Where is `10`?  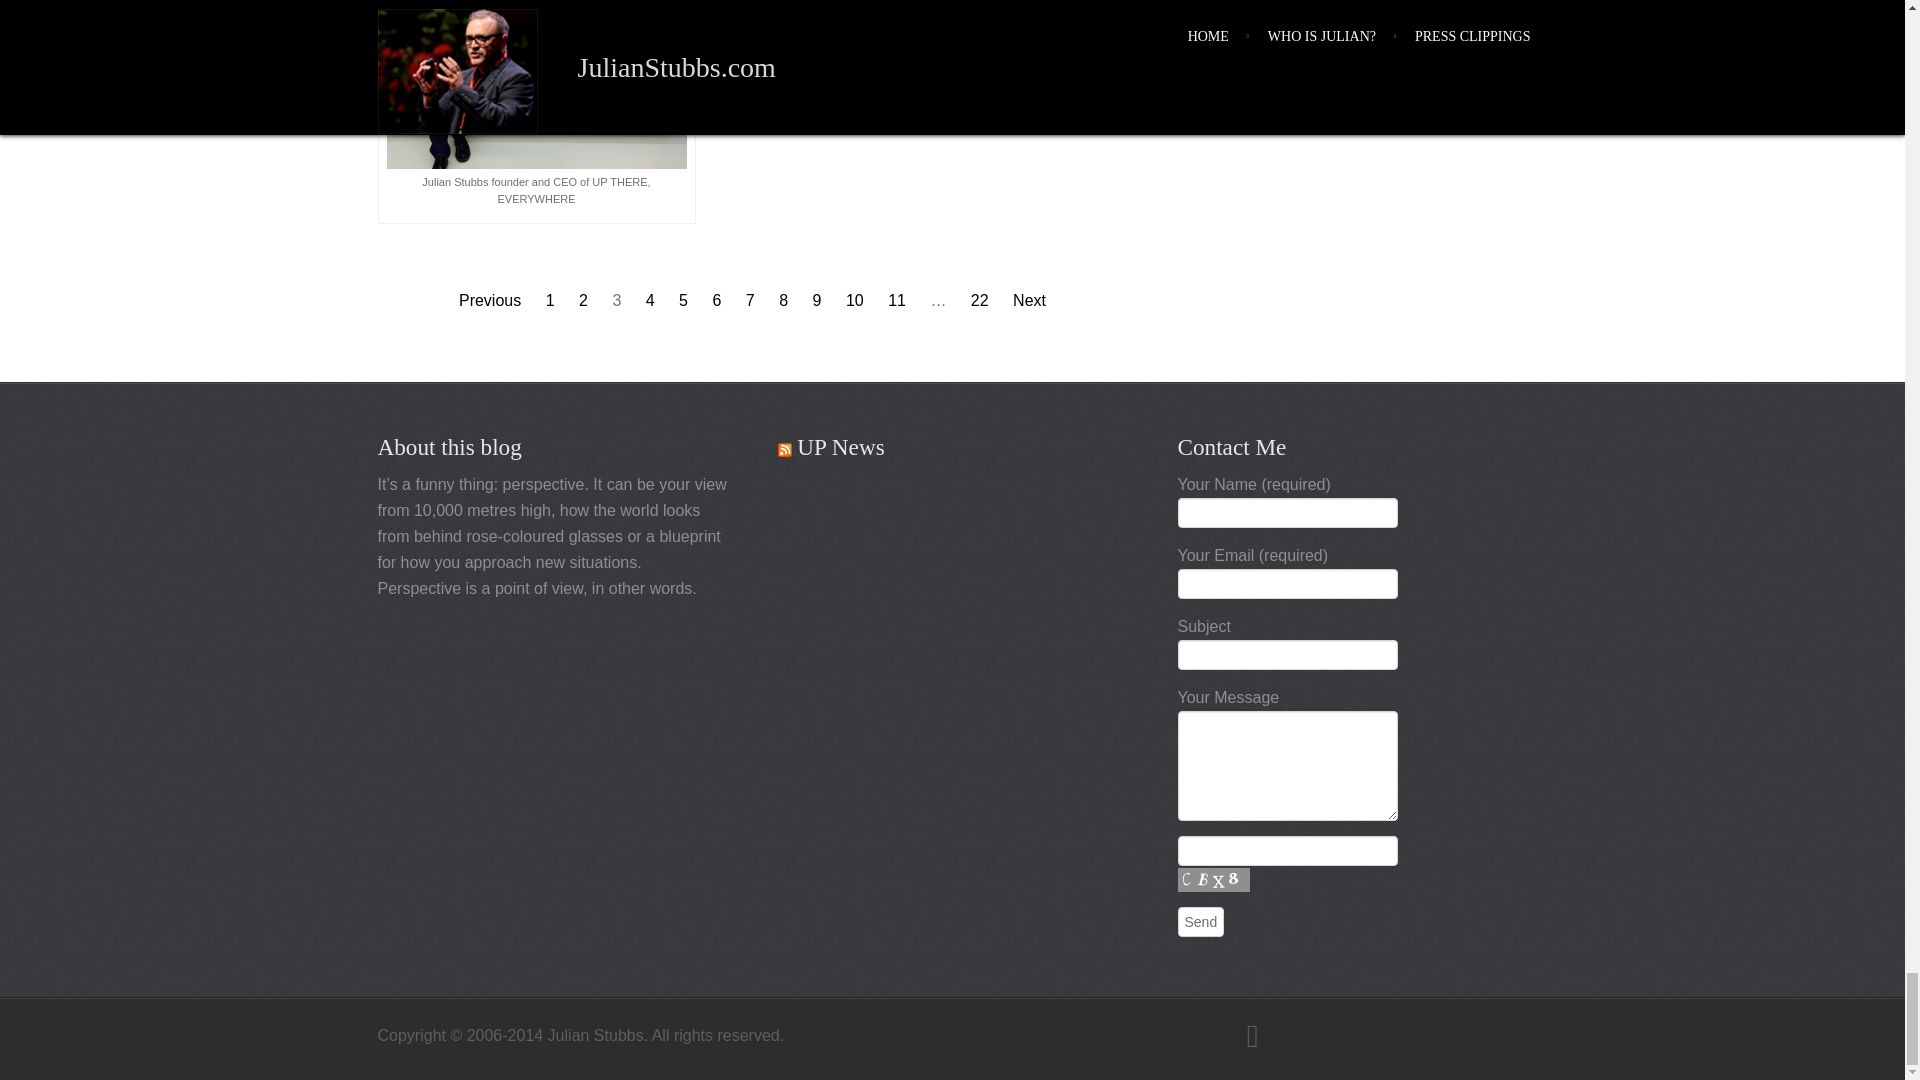 10 is located at coordinates (855, 300).